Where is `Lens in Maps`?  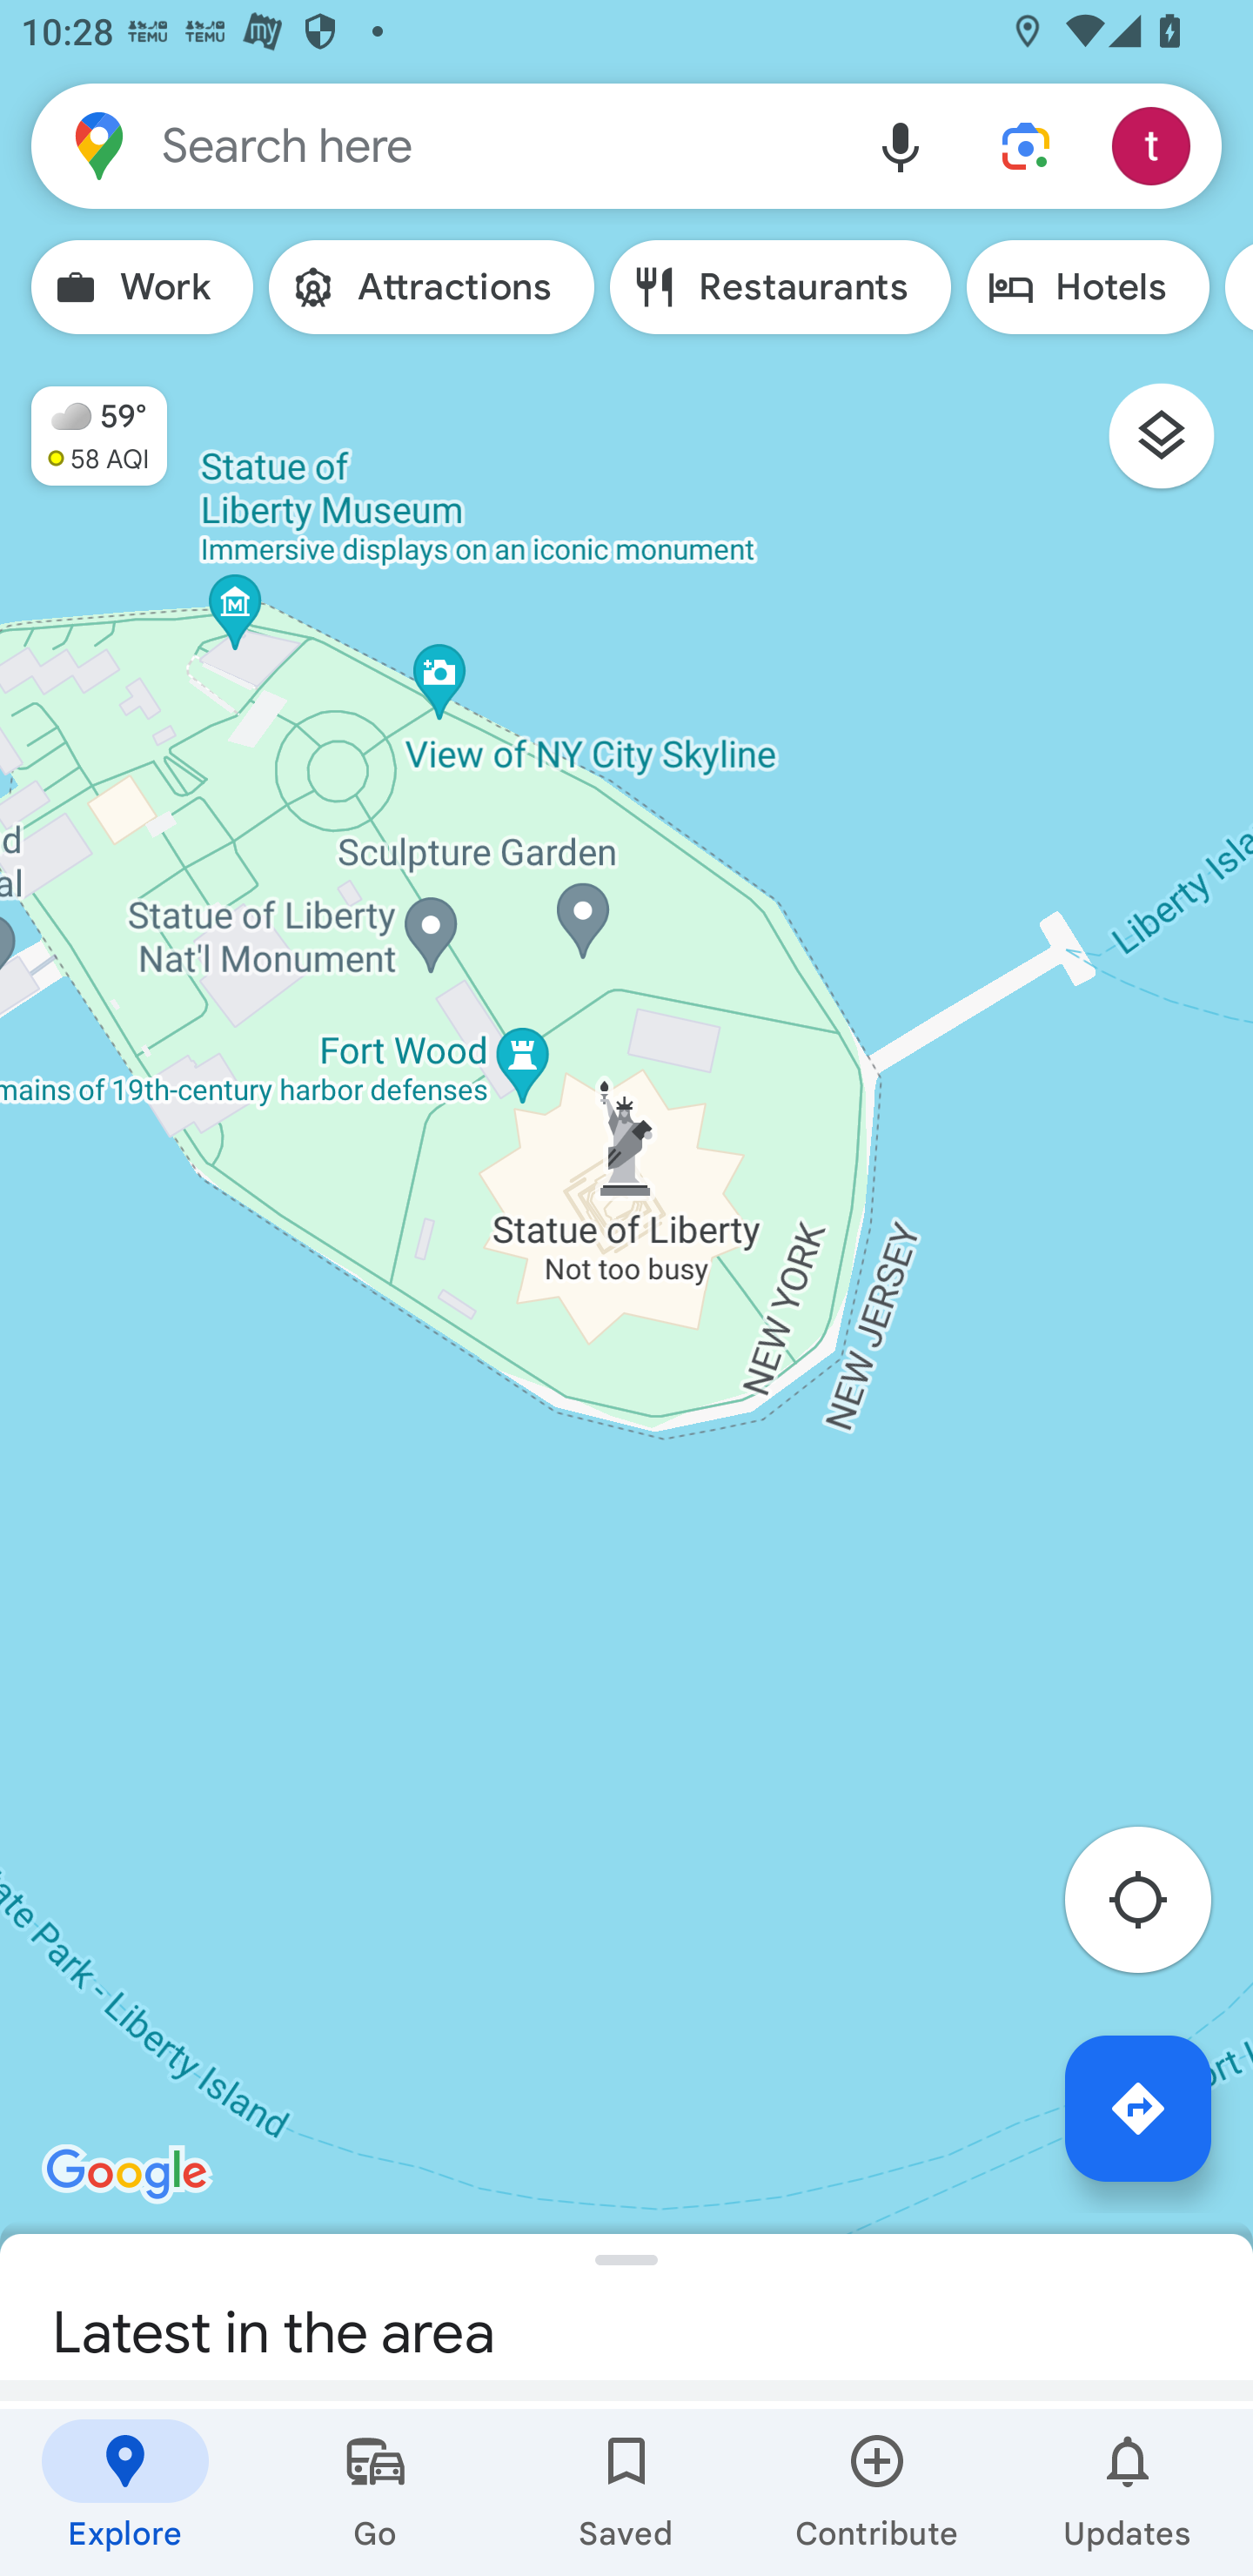
Lens in Maps is located at coordinates (1026, 144).